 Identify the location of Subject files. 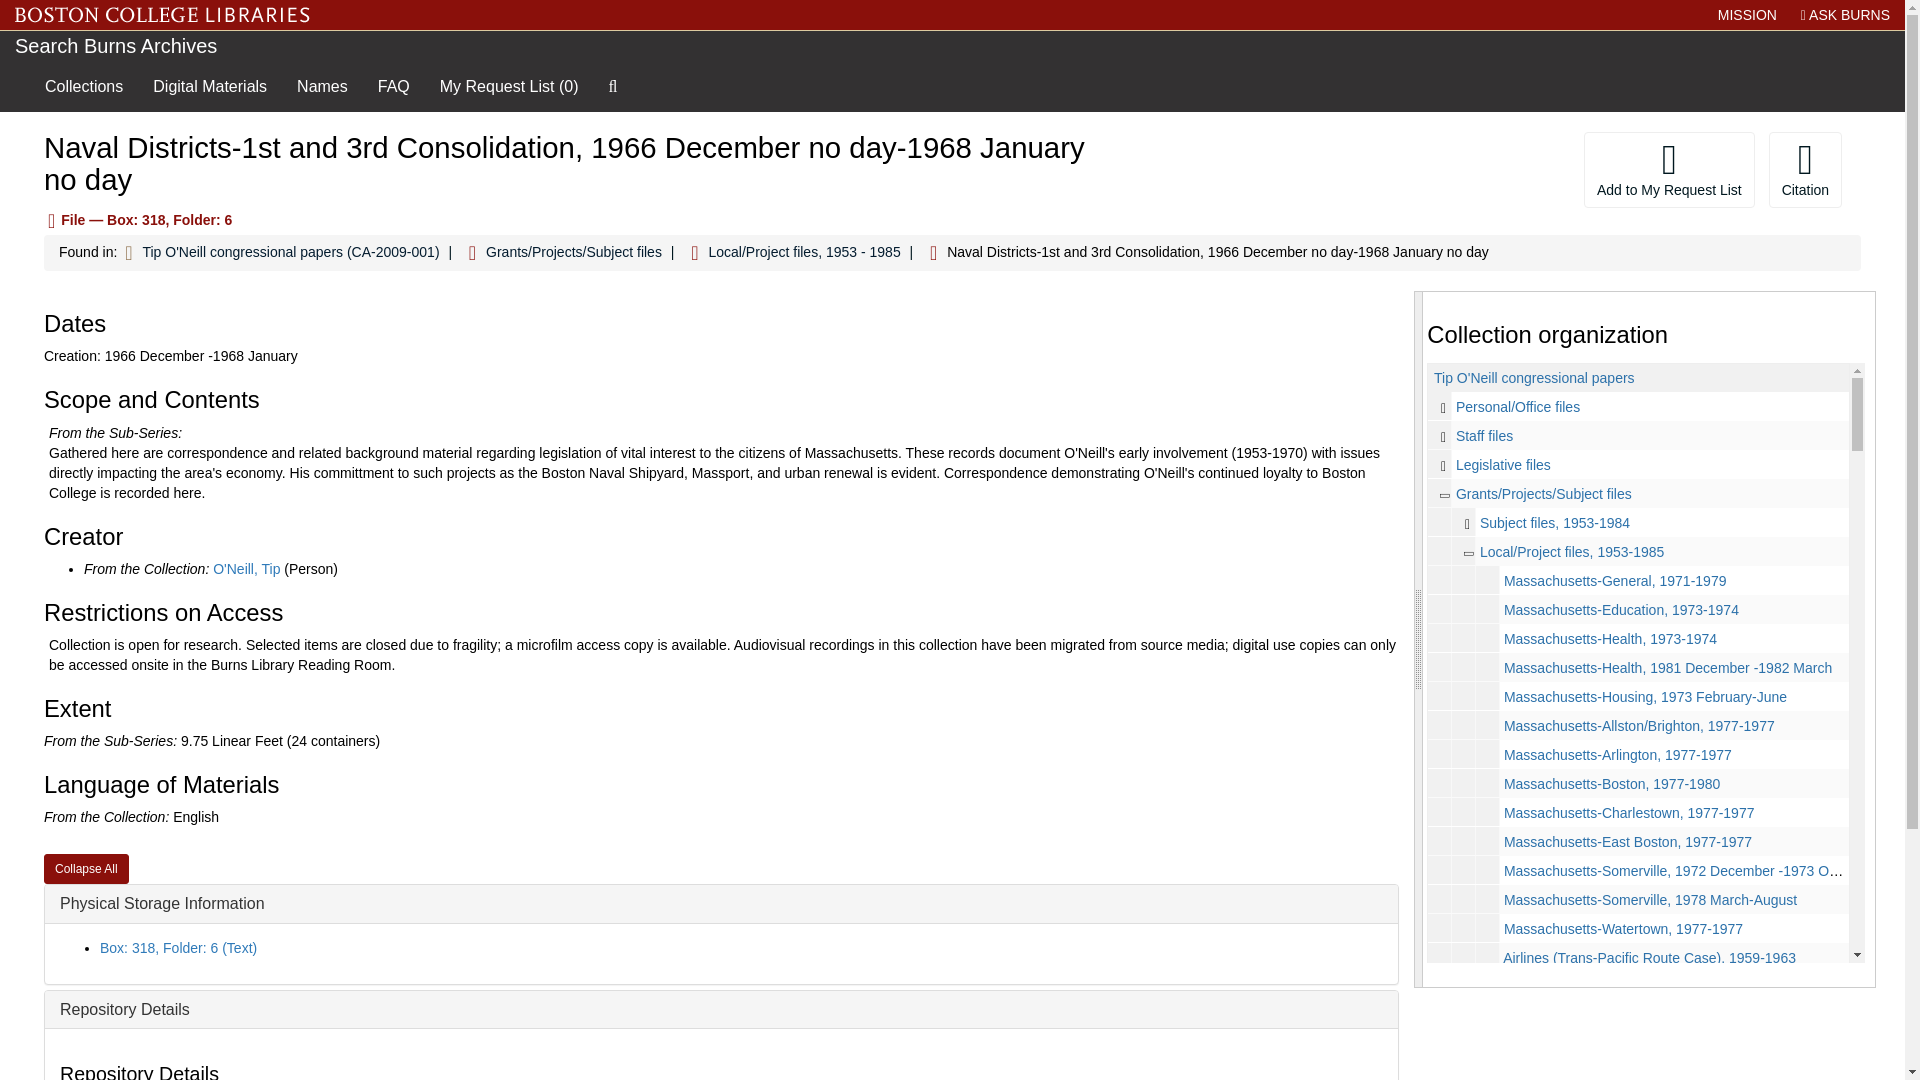
(1638, 522).